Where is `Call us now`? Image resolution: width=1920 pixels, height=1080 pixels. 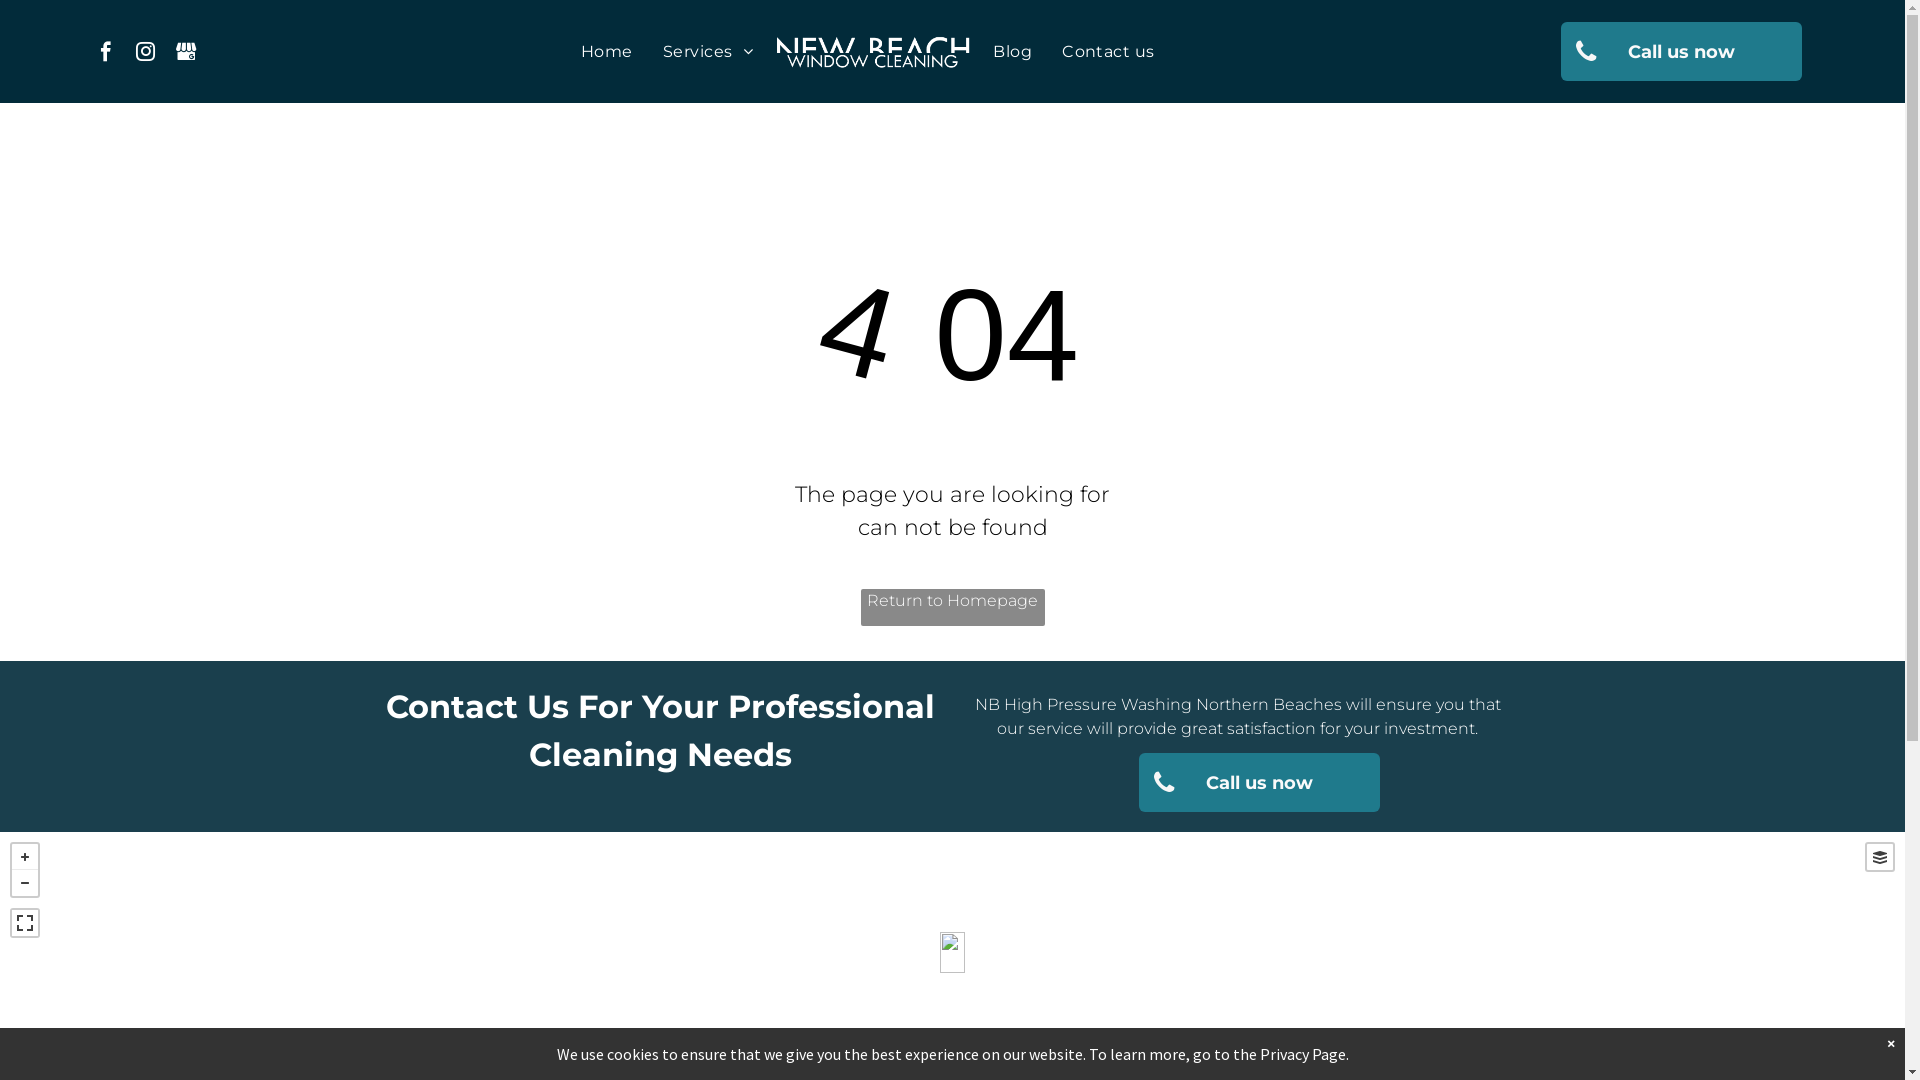
Call us now is located at coordinates (1682, 52).